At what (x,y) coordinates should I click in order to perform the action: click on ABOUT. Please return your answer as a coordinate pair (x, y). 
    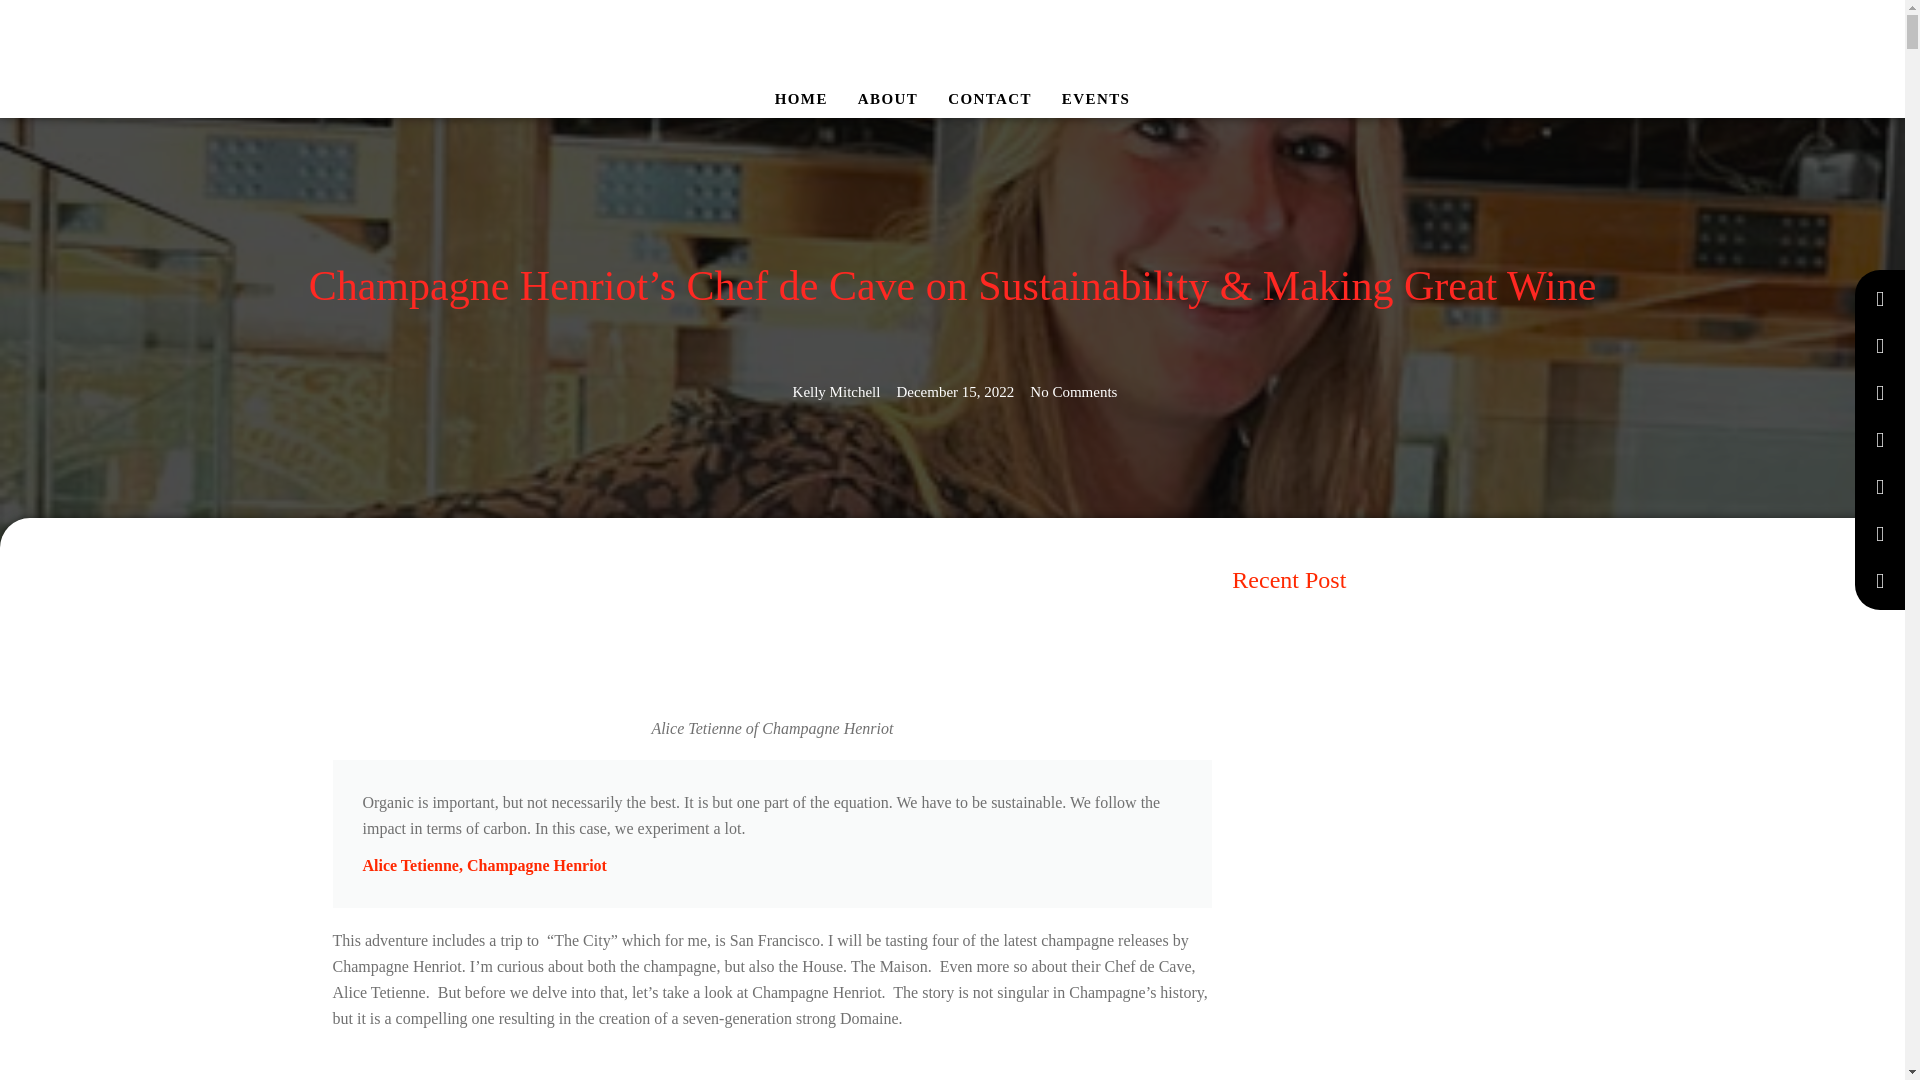
    Looking at the image, I should click on (888, 99).